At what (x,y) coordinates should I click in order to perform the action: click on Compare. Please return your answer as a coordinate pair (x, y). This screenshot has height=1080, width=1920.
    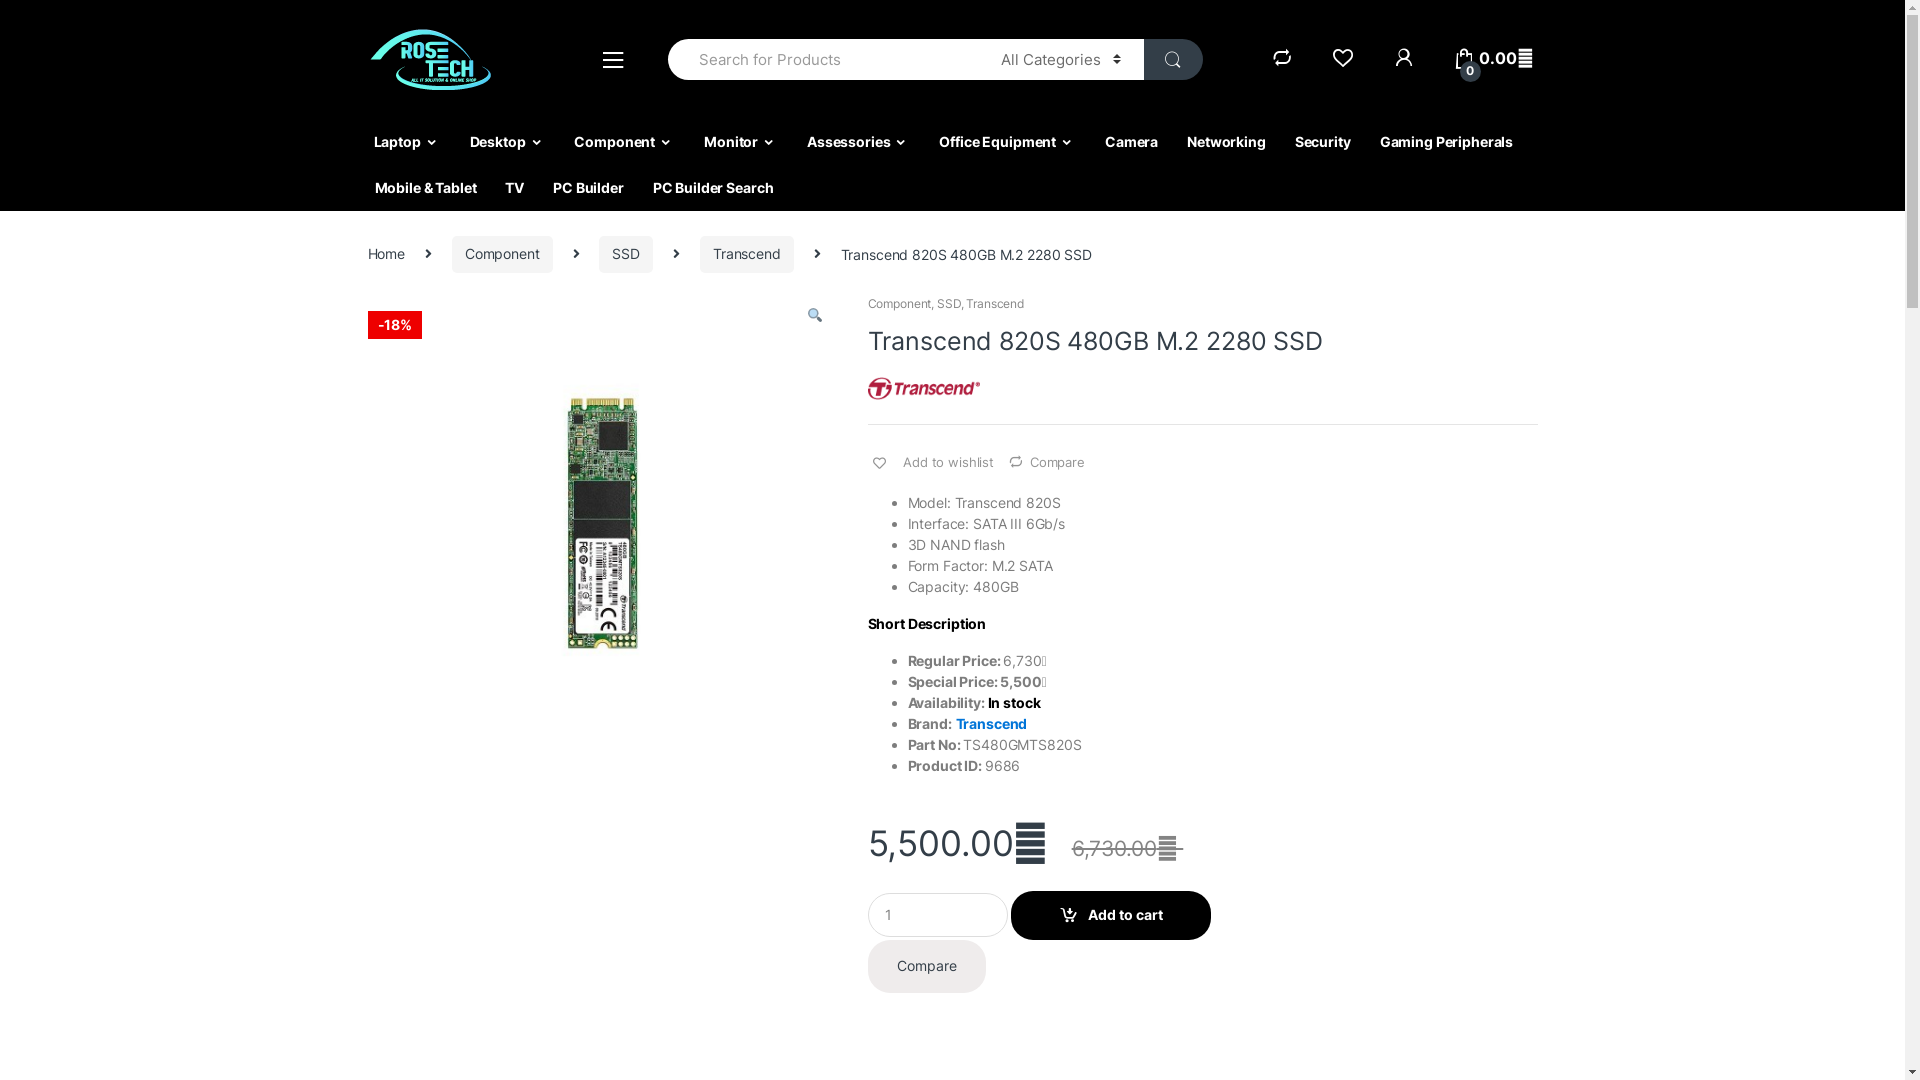
    Looking at the image, I should click on (1046, 456).